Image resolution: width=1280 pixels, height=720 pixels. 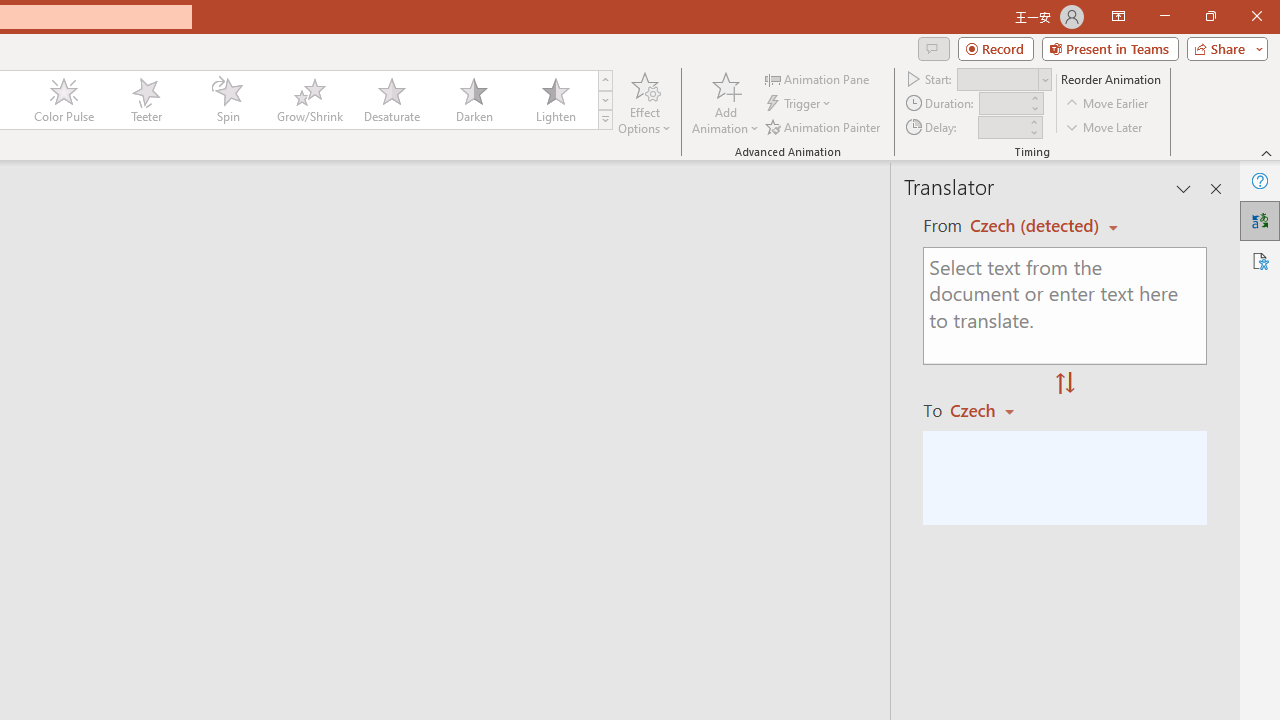 I want to click on Czech, so click(x=991, y=410).